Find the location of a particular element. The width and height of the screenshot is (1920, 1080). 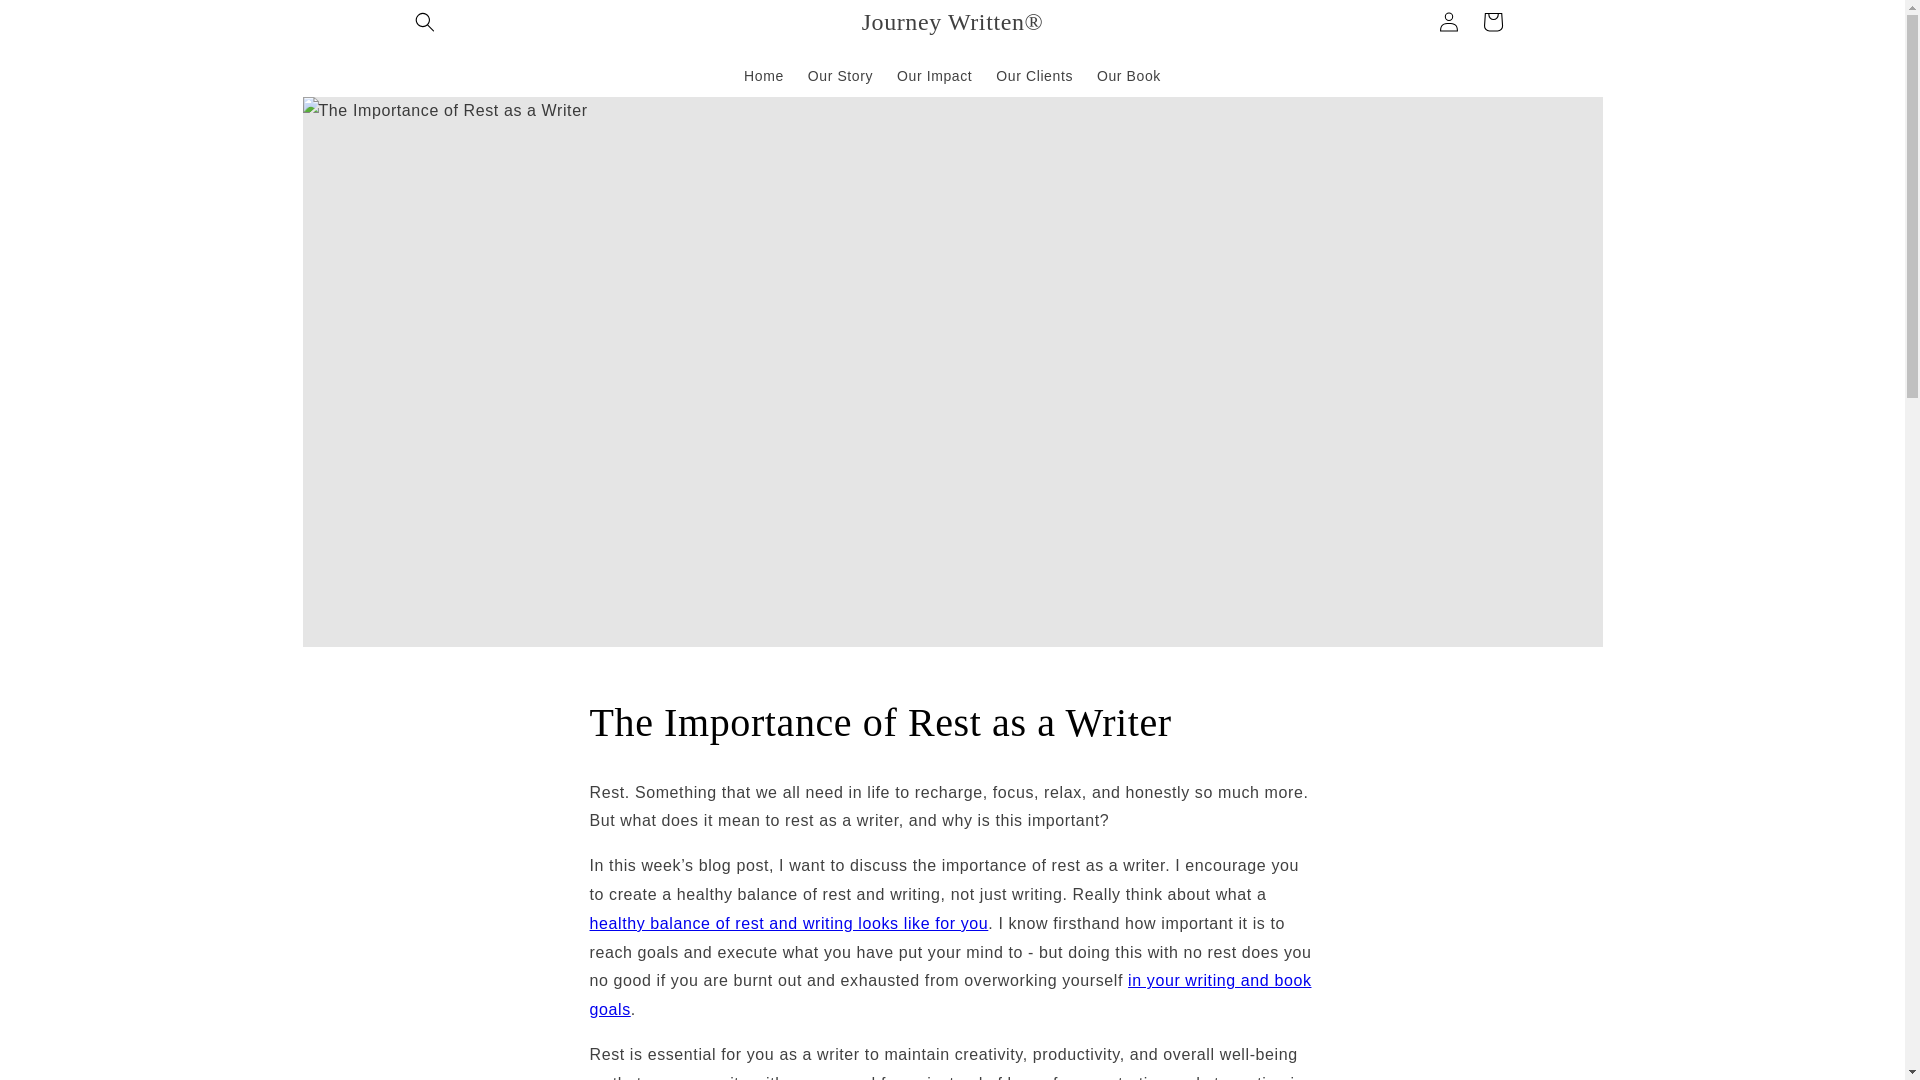

Log in is located at coordinates (1448, 22).